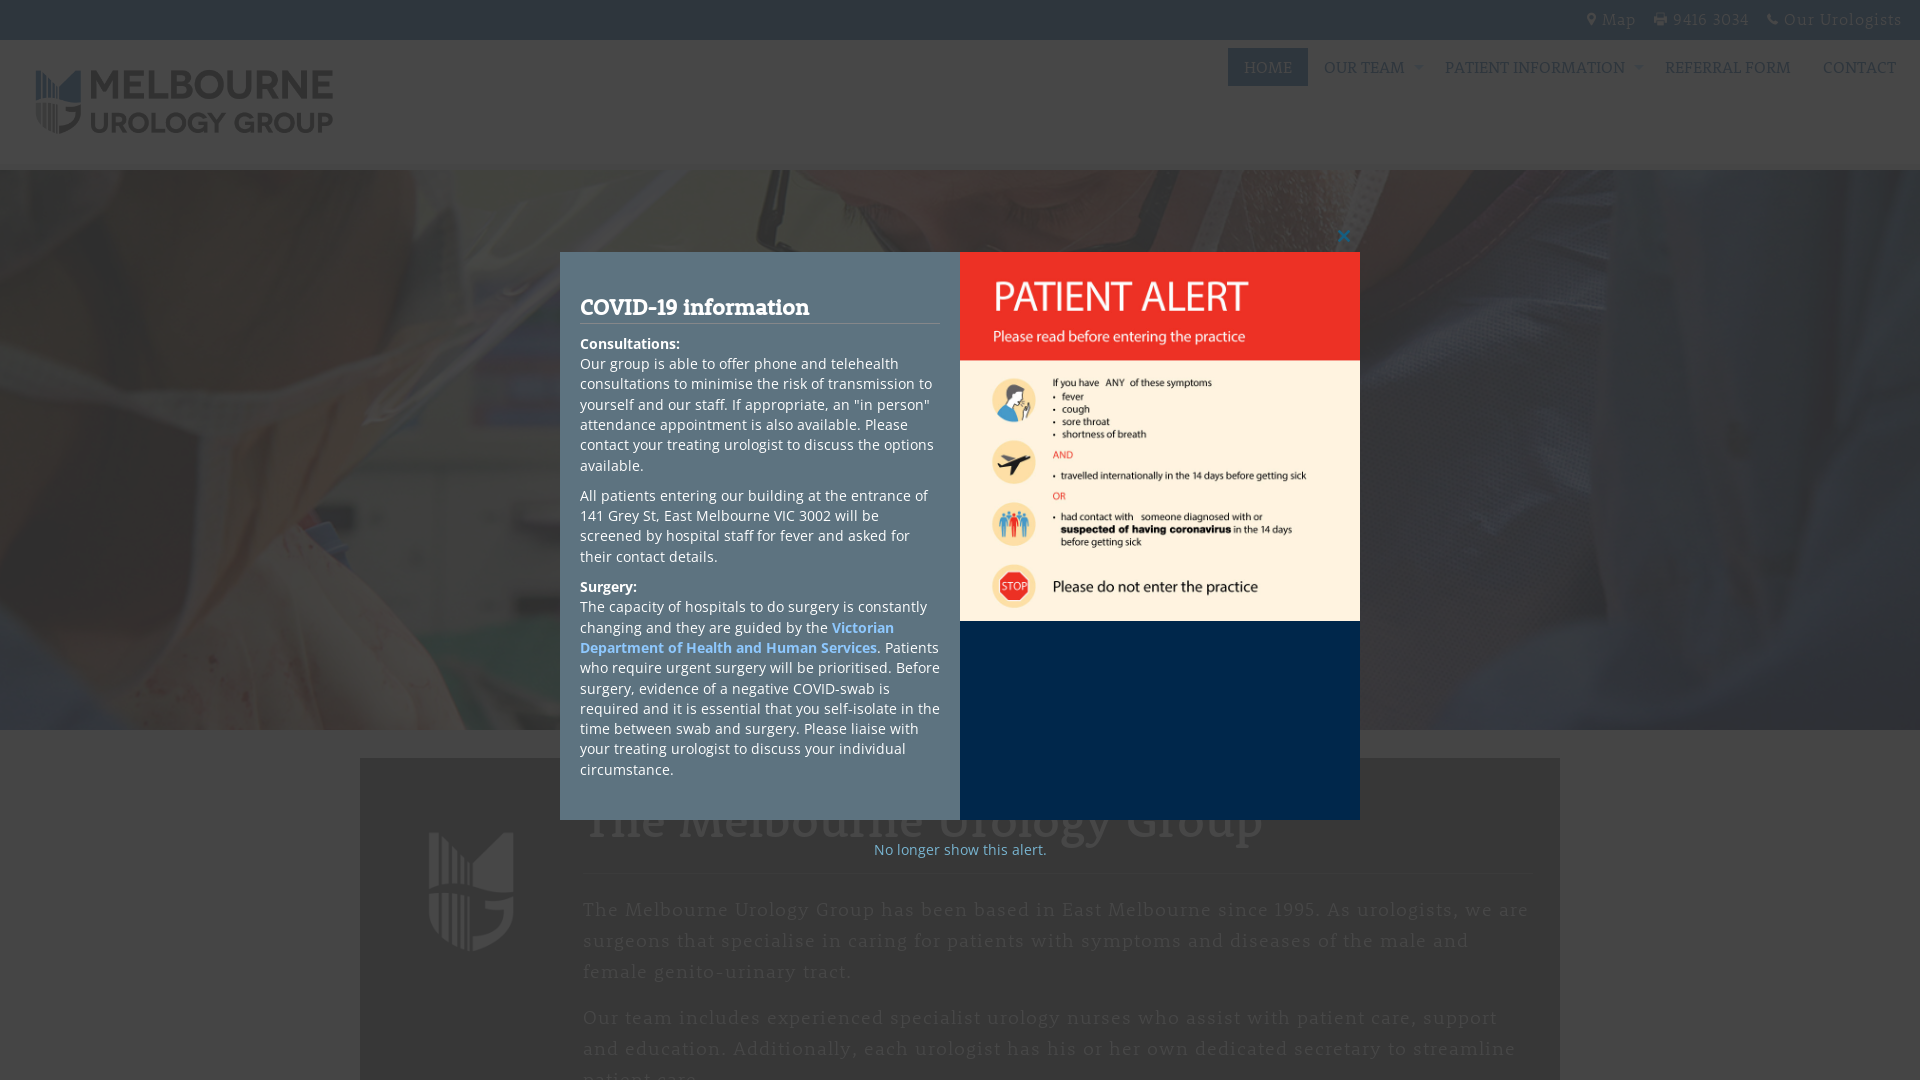 This screenshot has width=1920, height=1080. What do you see at coordinates (1368, 67) in the screenshot?
I see `OUR TEAM` at bounding box center [1368, 67].